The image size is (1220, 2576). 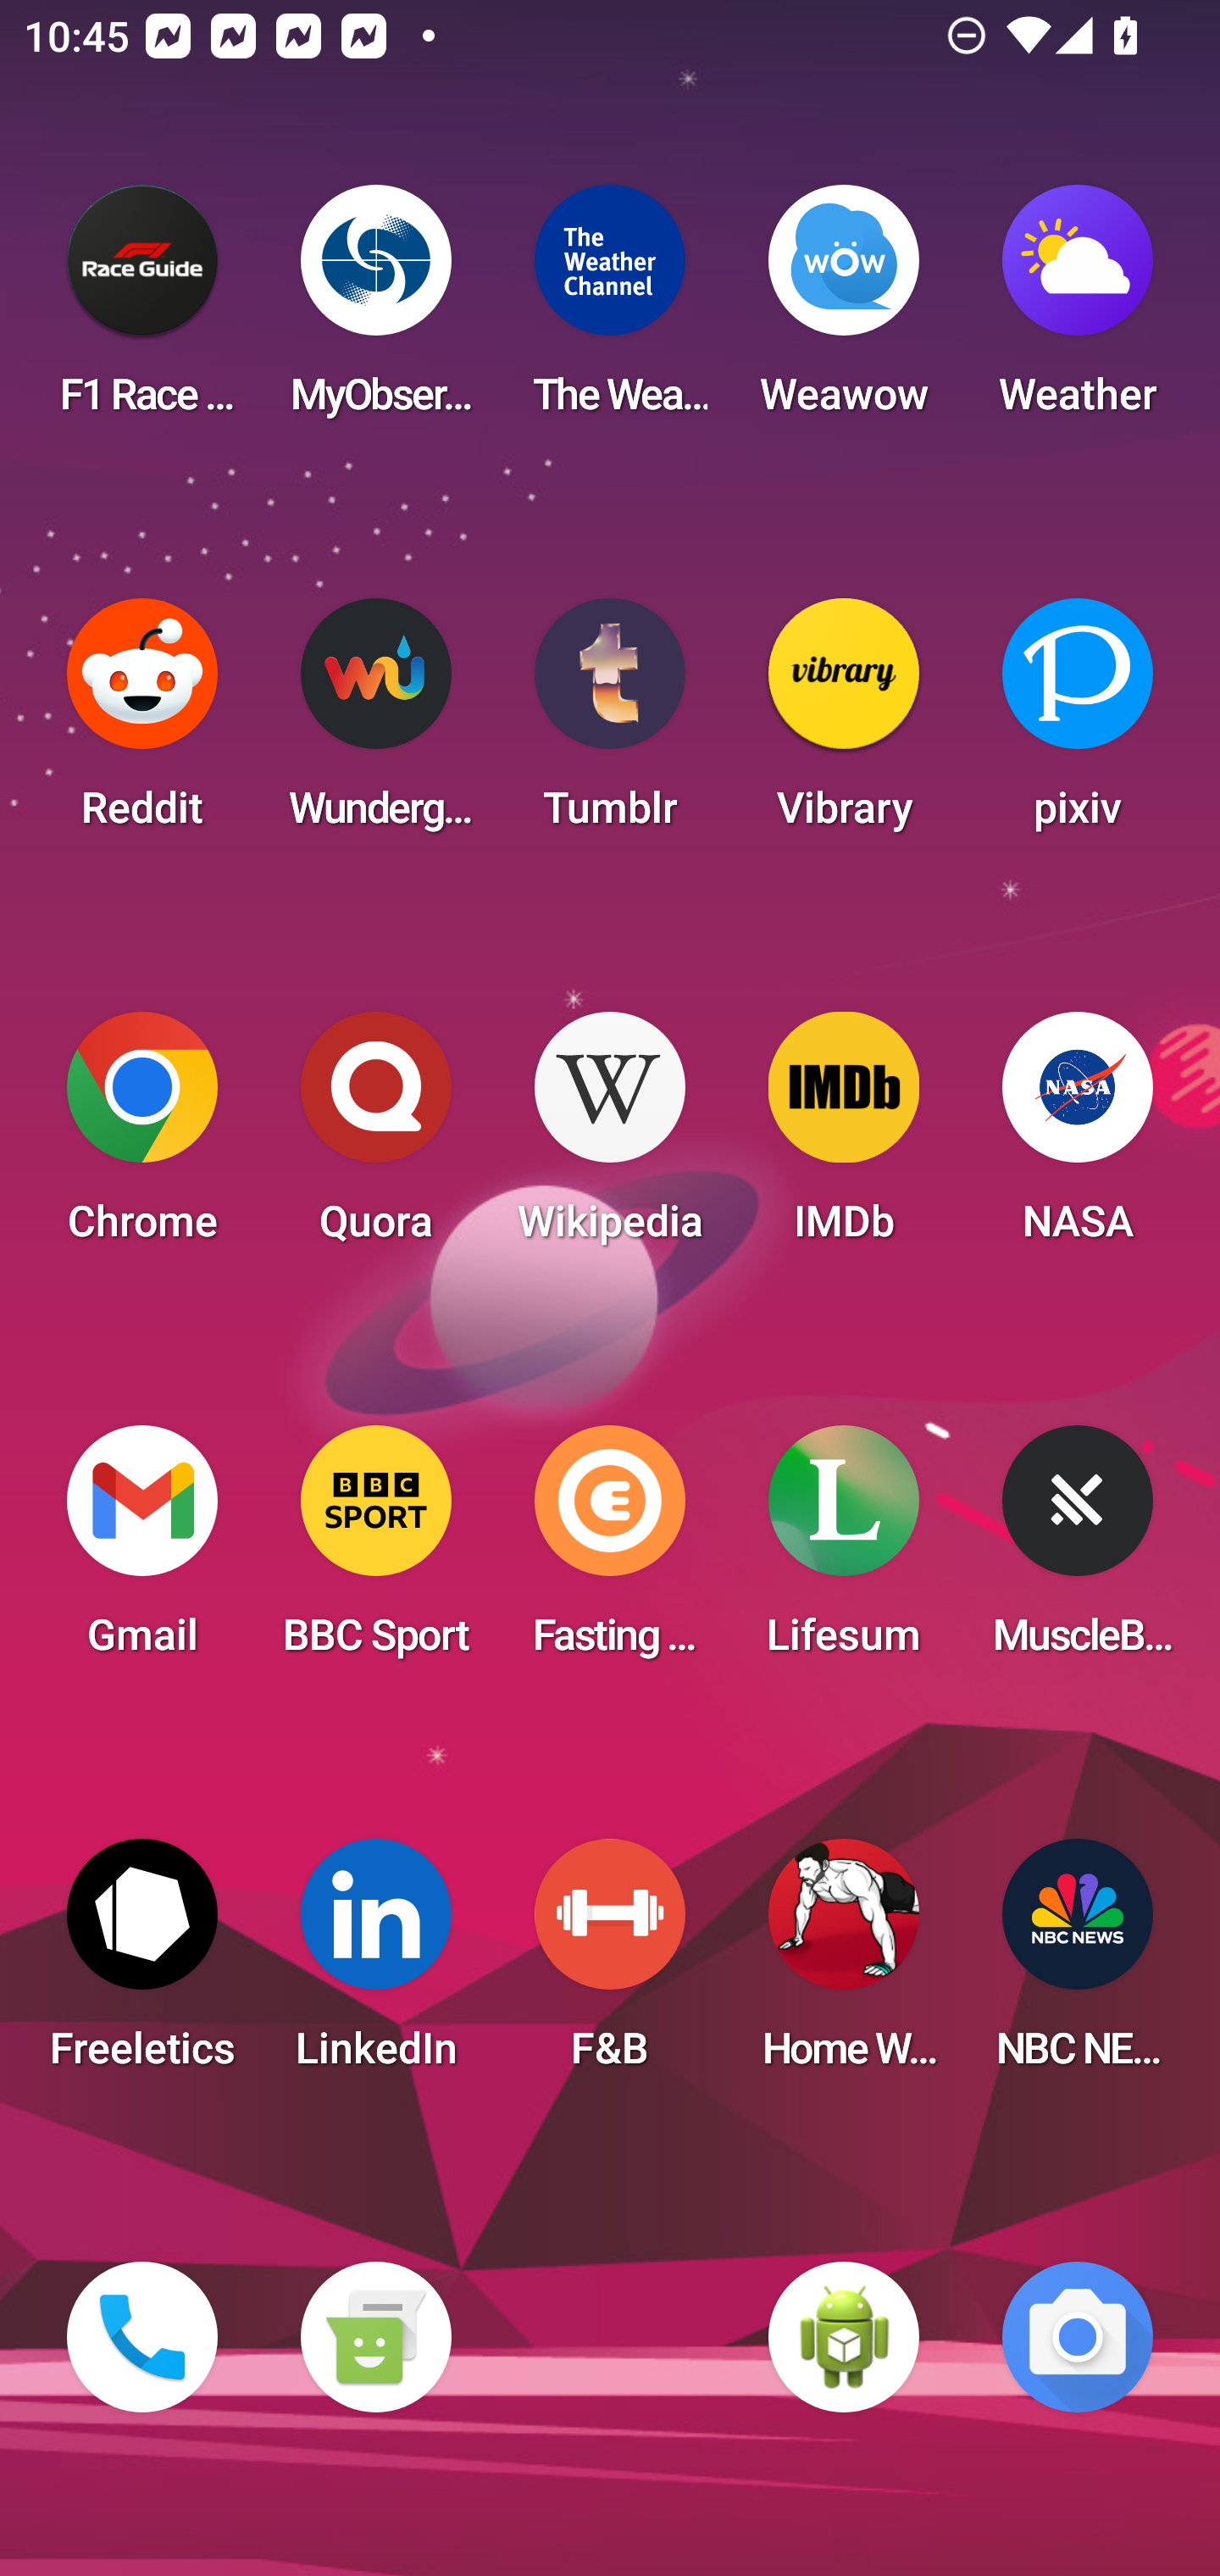 I want to click on pixiv, so click(x=1078, y=724).